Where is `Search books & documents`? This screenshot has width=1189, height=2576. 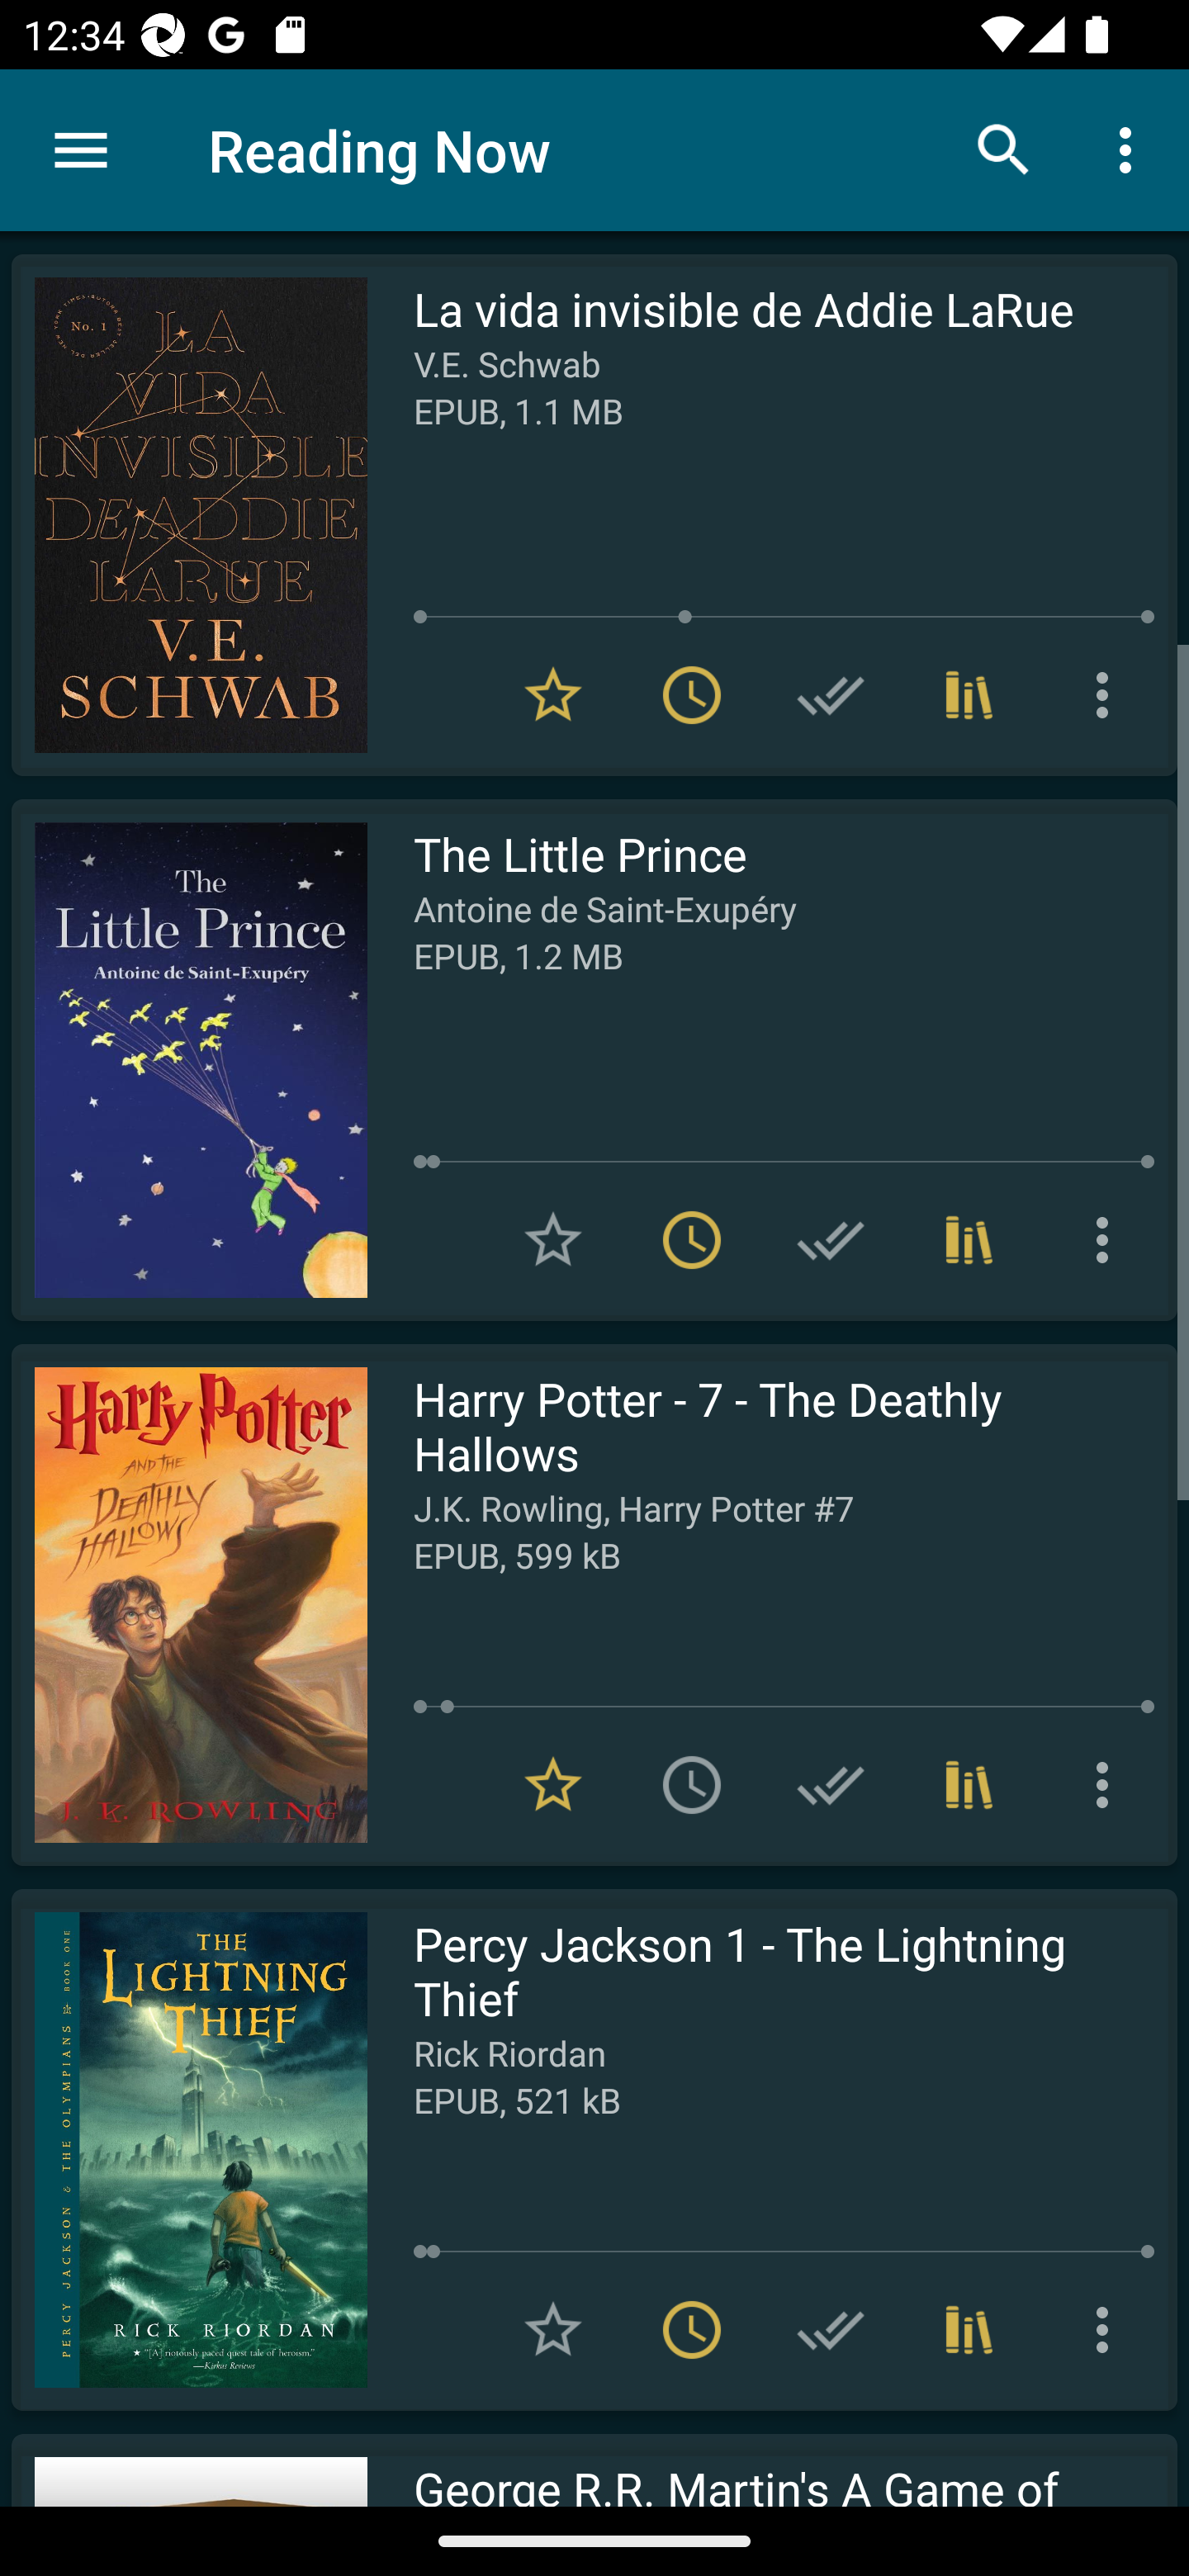
Search books & documents is located at coordinates (1004, 149).